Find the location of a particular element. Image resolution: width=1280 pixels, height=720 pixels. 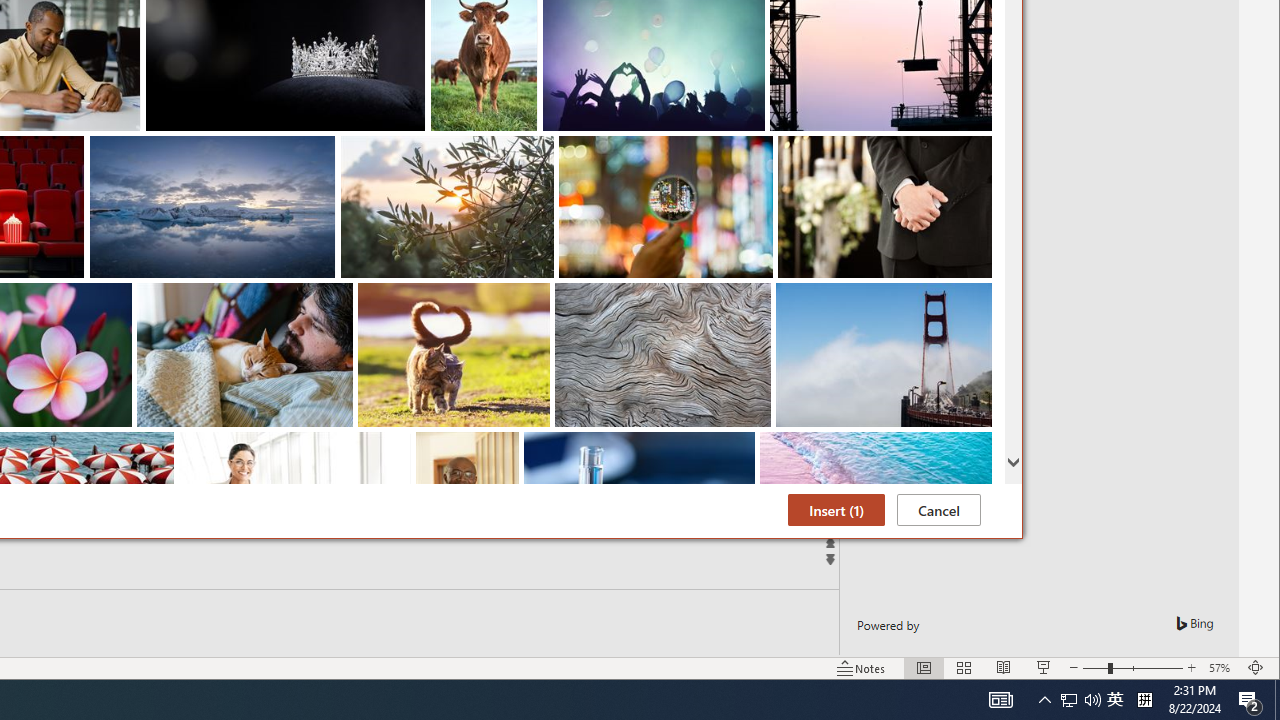

Thumbnail is located at coordinates (977, 447).